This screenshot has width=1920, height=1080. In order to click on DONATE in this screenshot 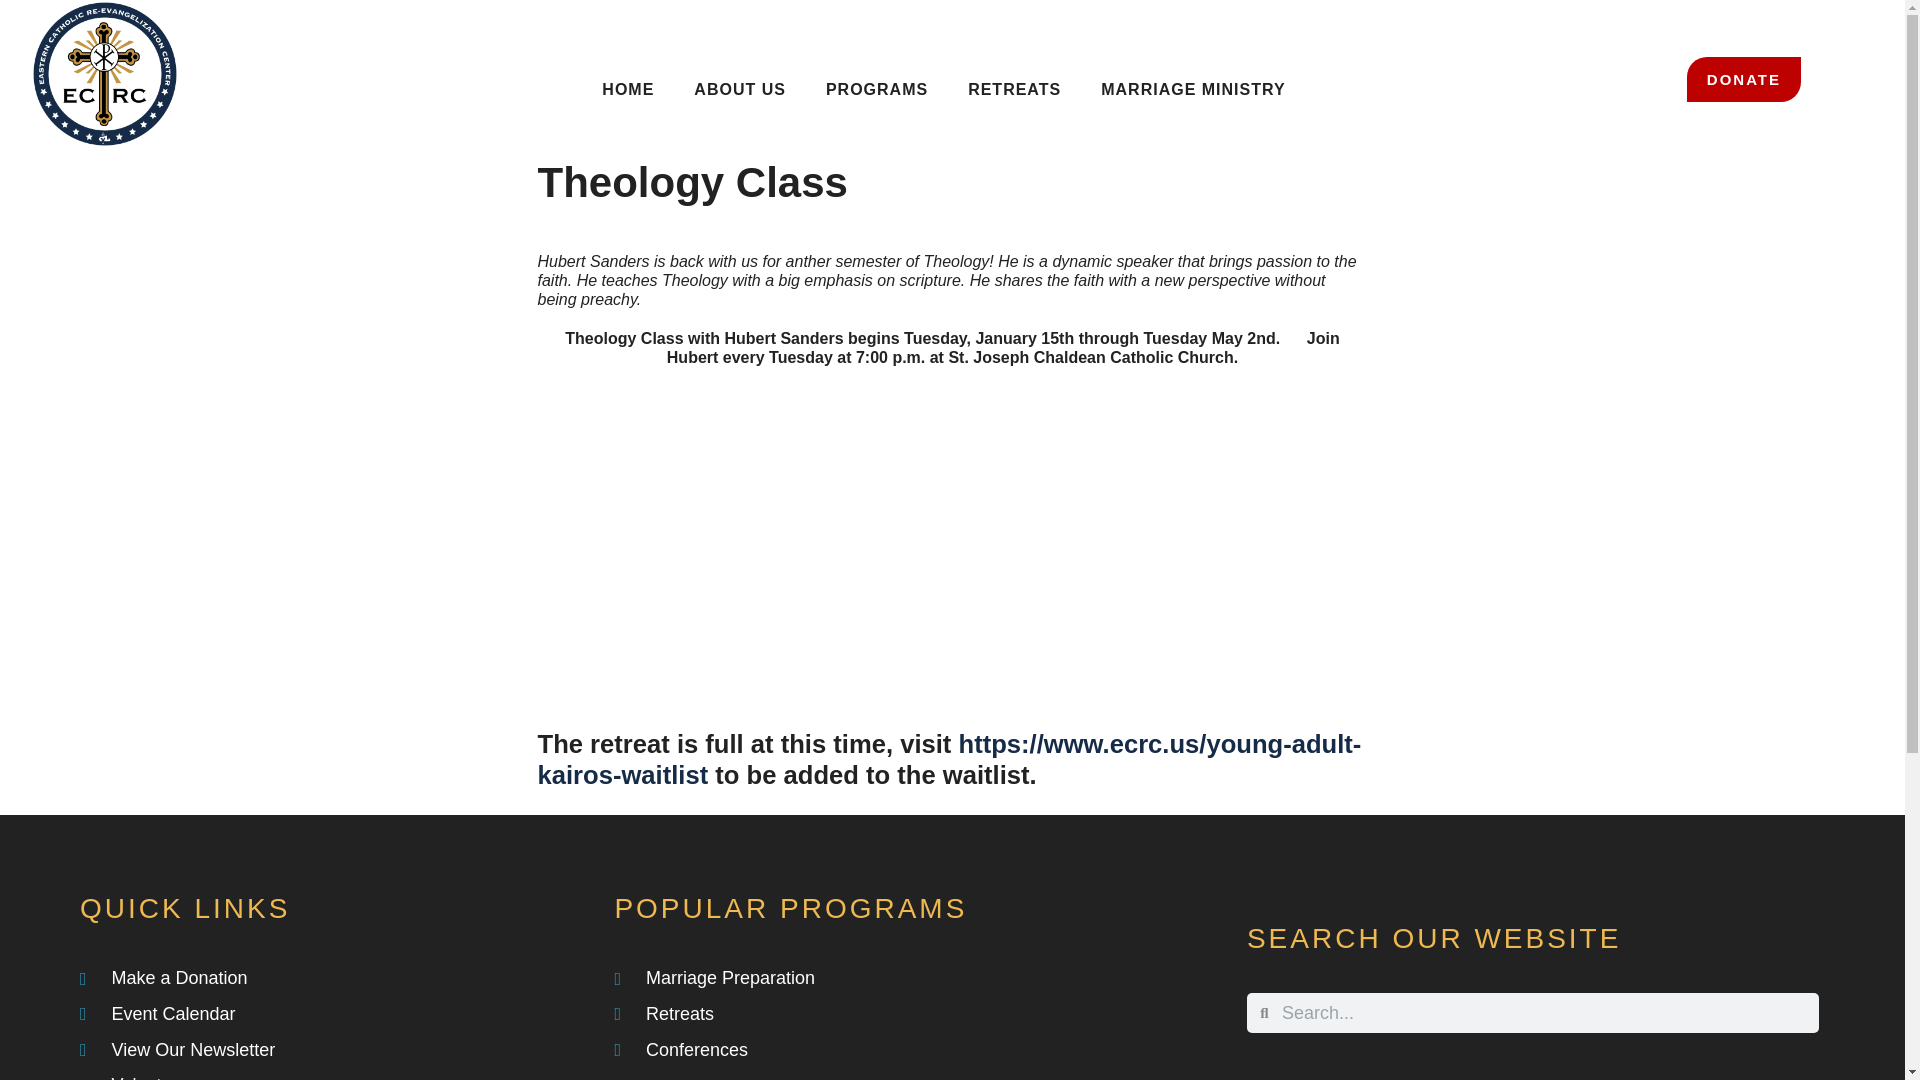, I will do `click(1744, 79)`.